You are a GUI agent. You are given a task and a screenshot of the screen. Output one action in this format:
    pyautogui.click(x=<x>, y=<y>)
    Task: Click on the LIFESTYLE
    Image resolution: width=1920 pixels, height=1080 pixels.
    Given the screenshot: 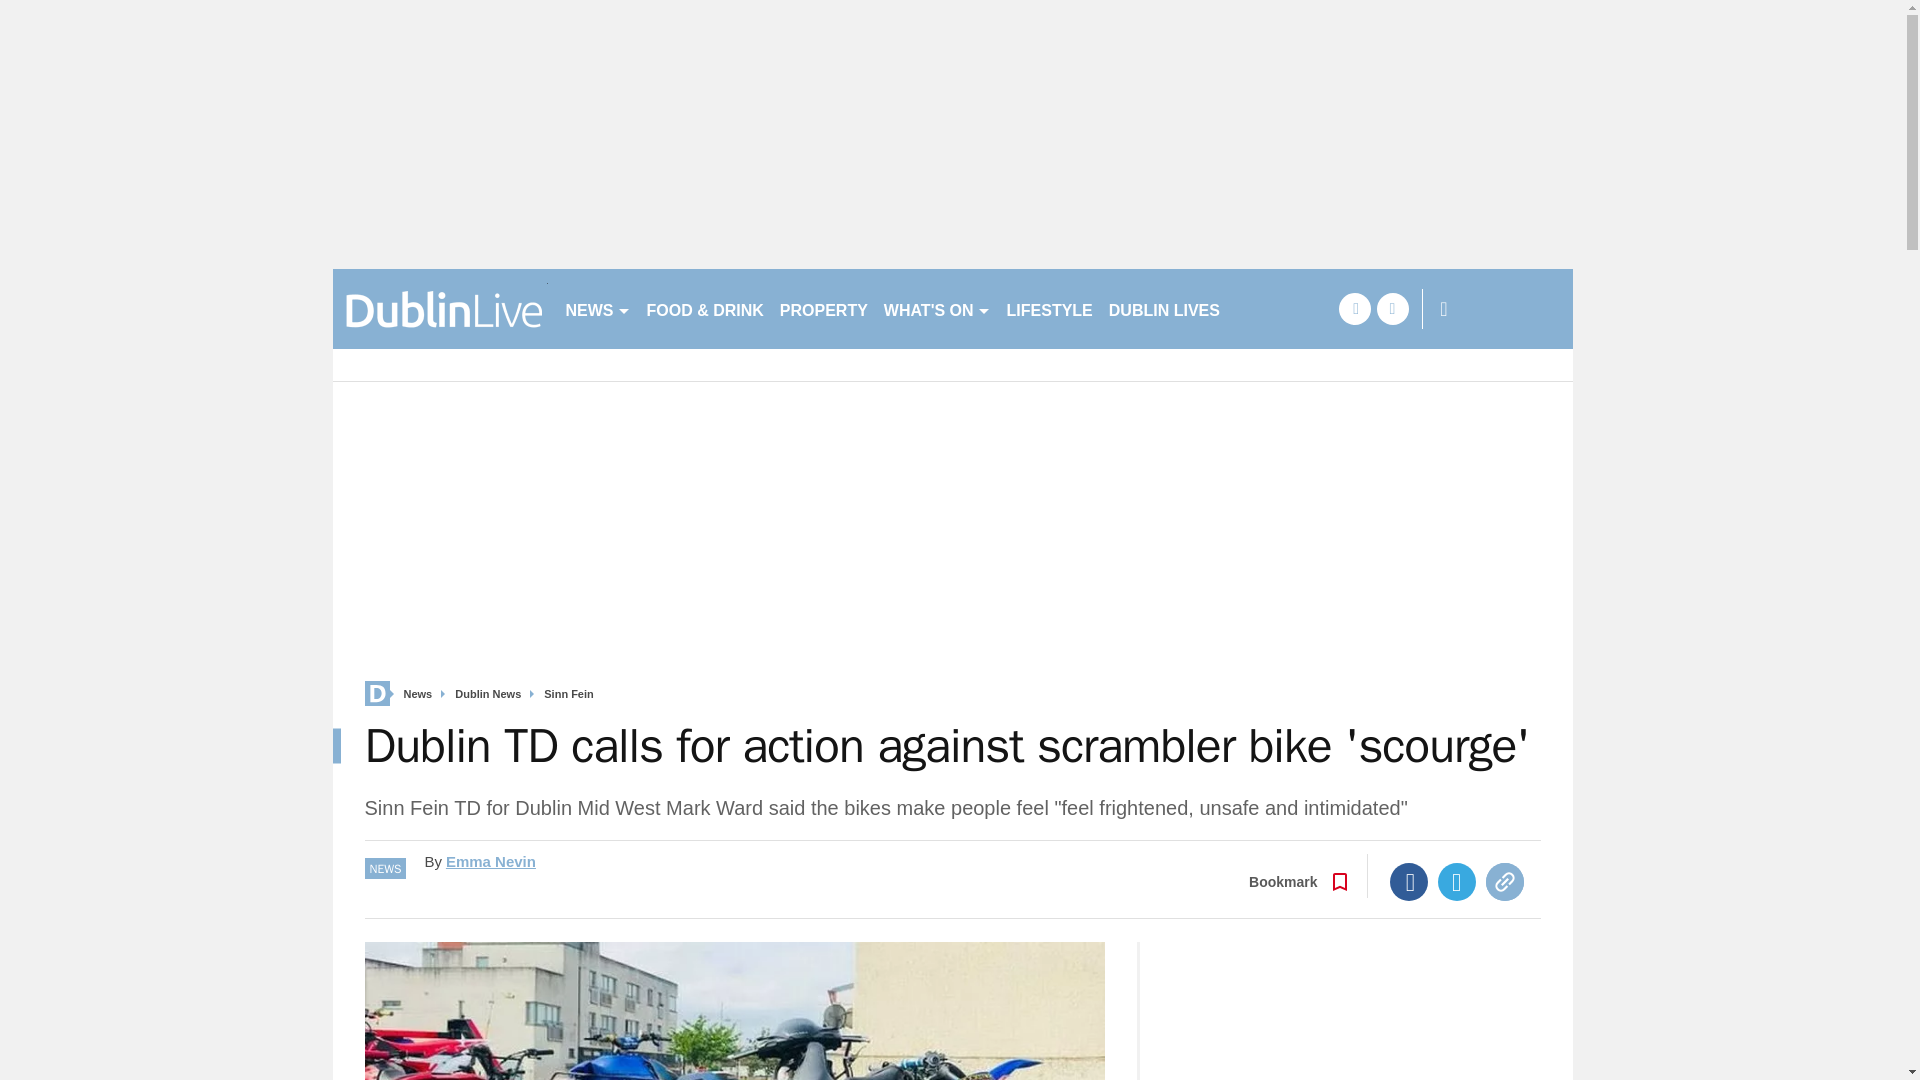 What is the action you would take?
    pyautogui.click(x=1049, y=308)
    